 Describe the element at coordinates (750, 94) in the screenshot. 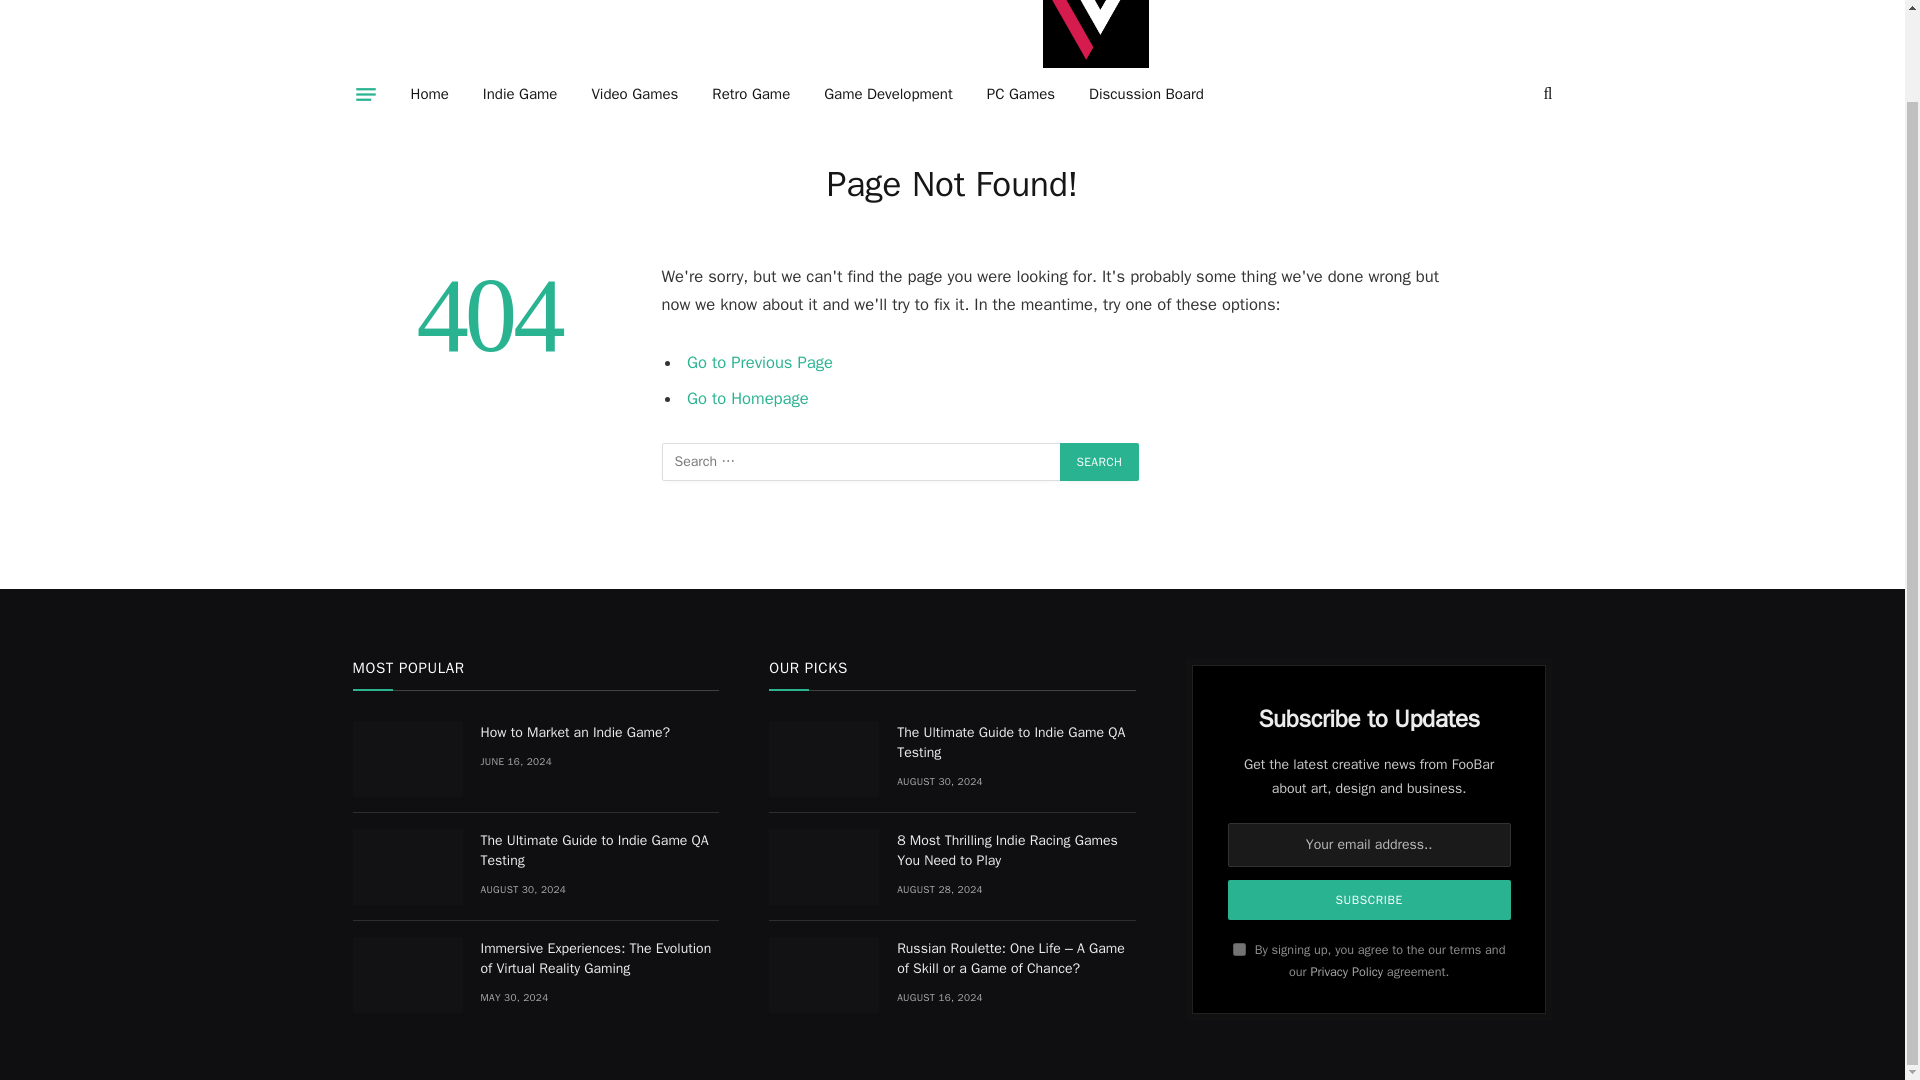

I see `Retro Game` at that location.